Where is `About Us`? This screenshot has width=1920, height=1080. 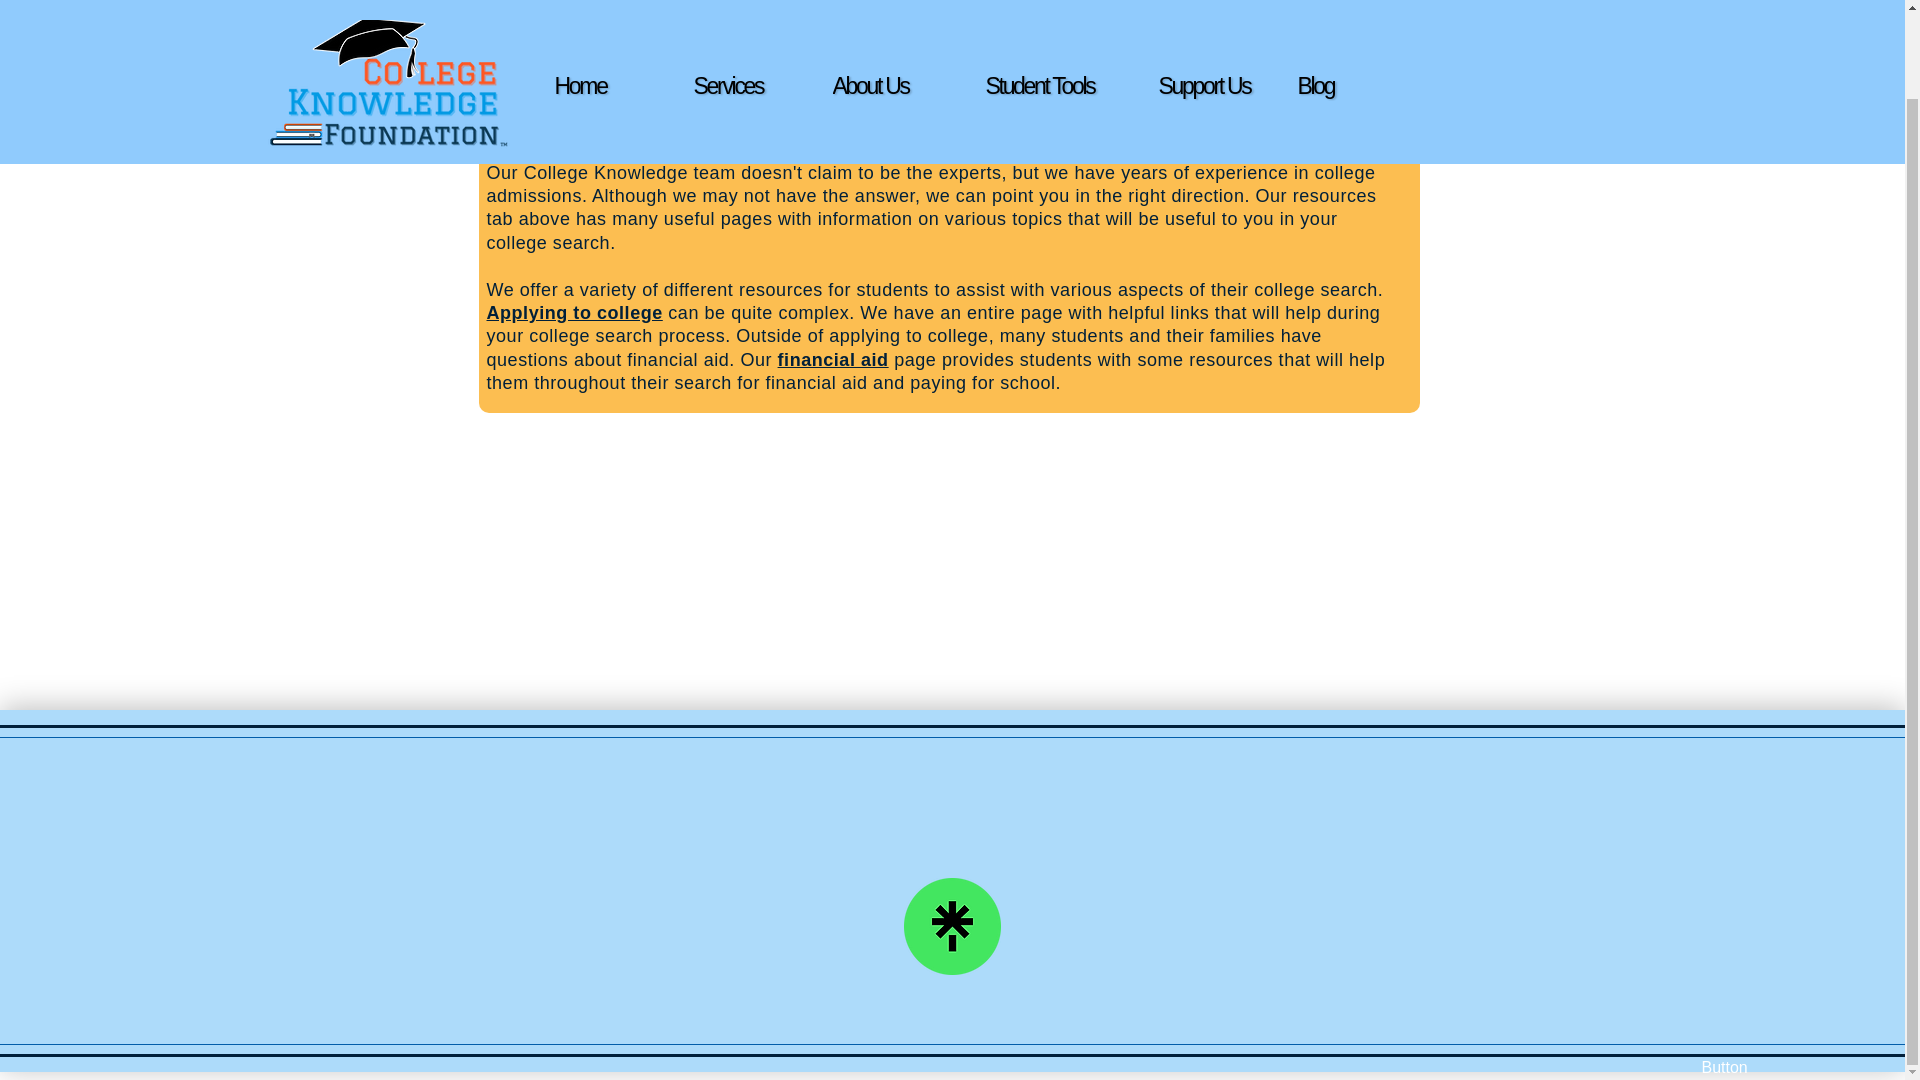 About Us is located at coordinates (901, 3).